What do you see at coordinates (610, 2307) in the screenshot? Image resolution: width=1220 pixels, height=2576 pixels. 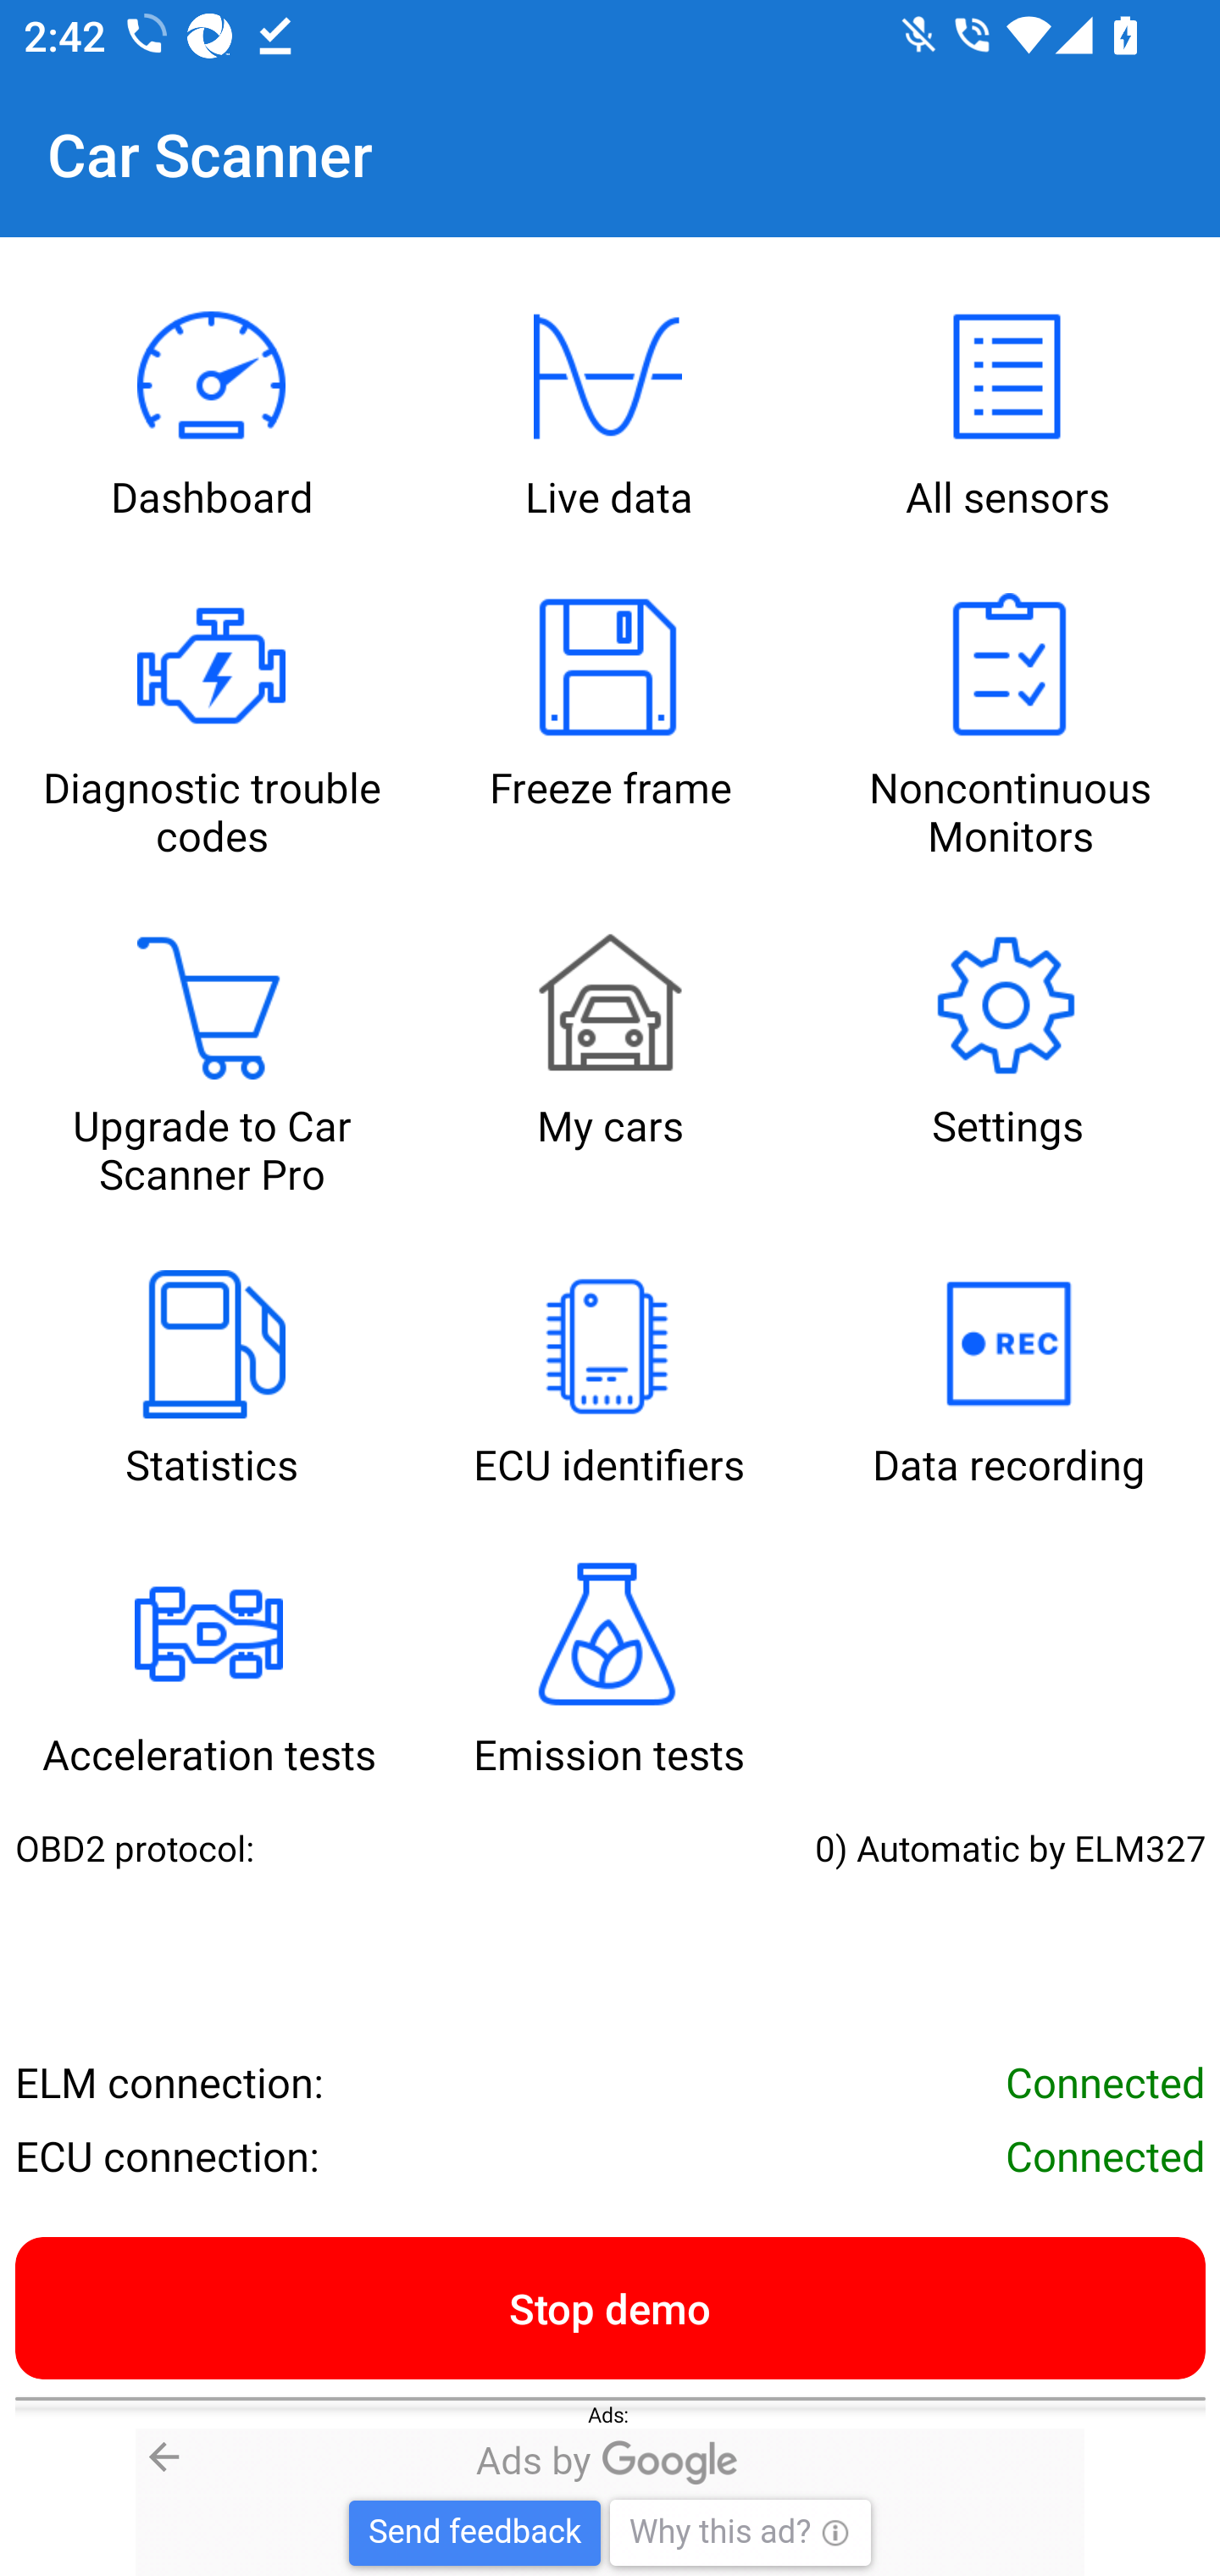 I see `Stop demo` at bounding box center [610, 2307].